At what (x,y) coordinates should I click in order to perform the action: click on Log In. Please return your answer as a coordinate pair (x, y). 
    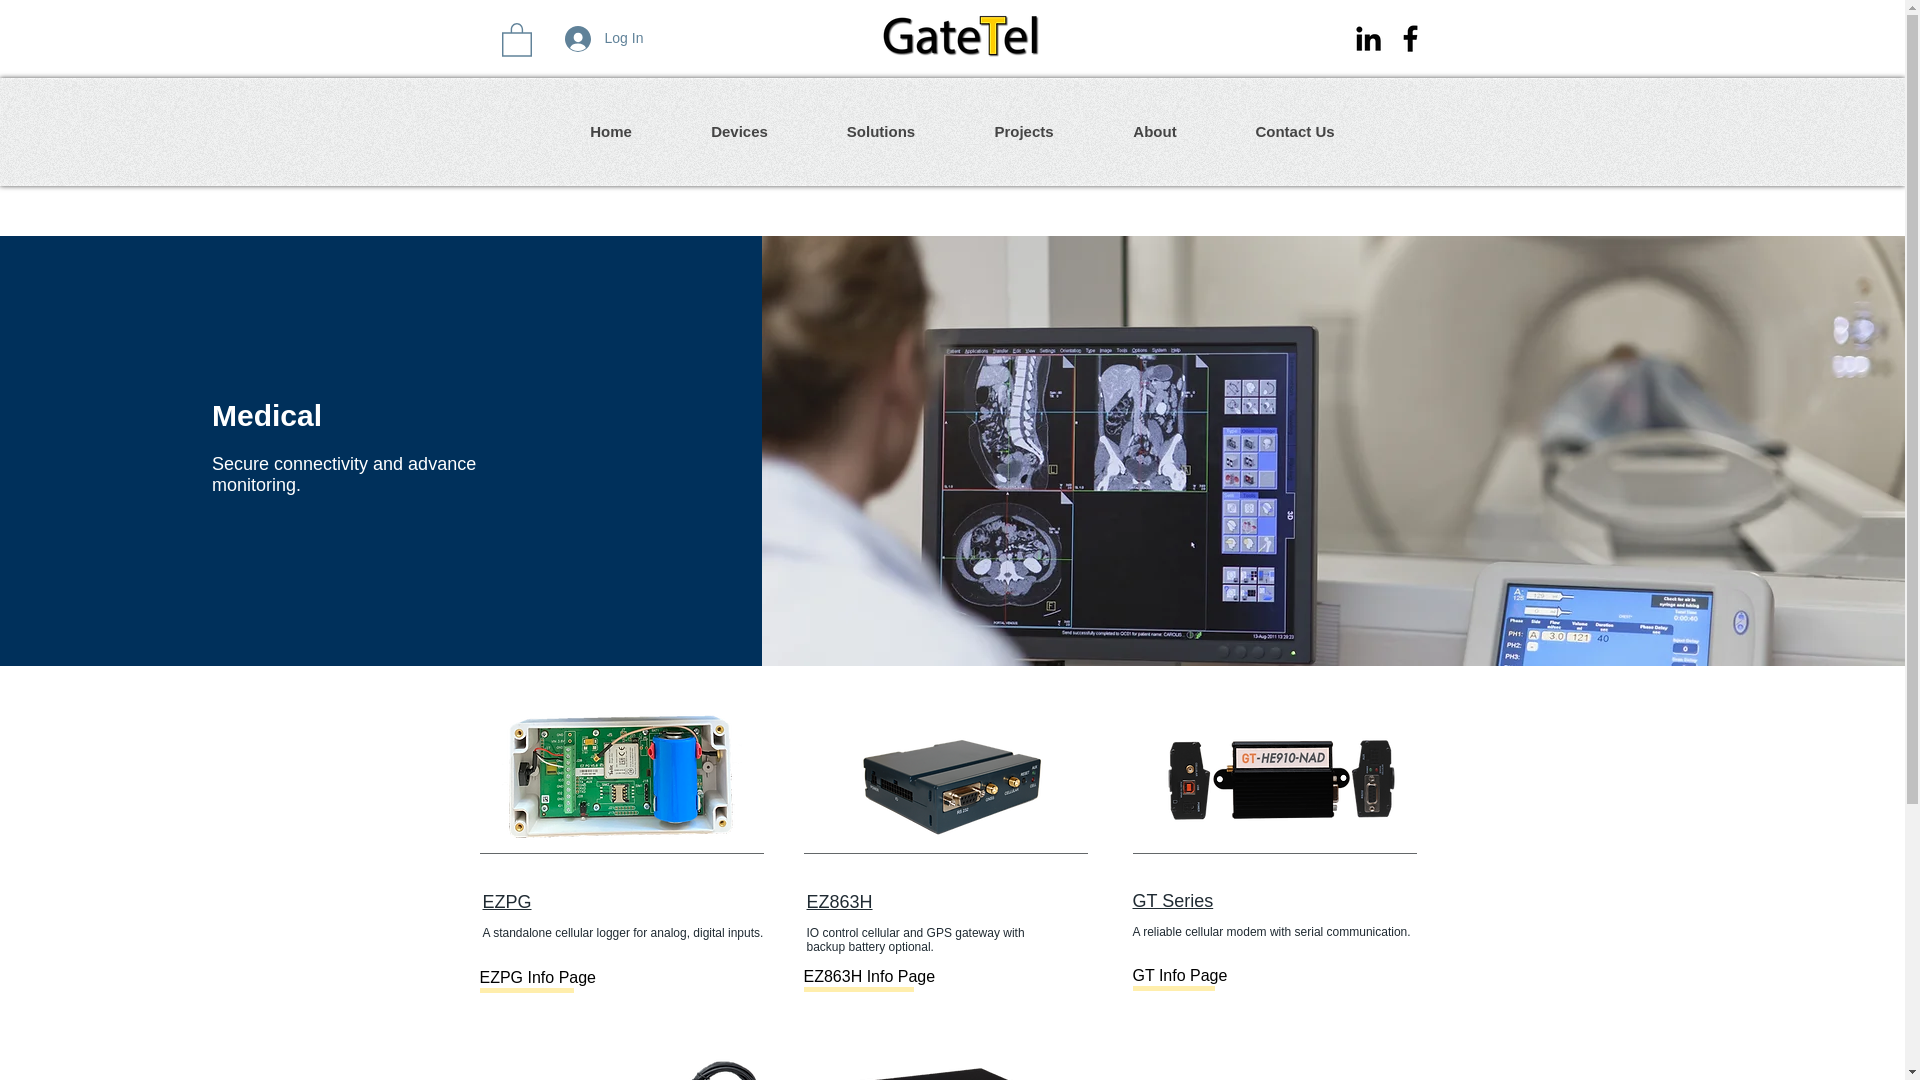
    Looking at the image, I should click on (590, 39).